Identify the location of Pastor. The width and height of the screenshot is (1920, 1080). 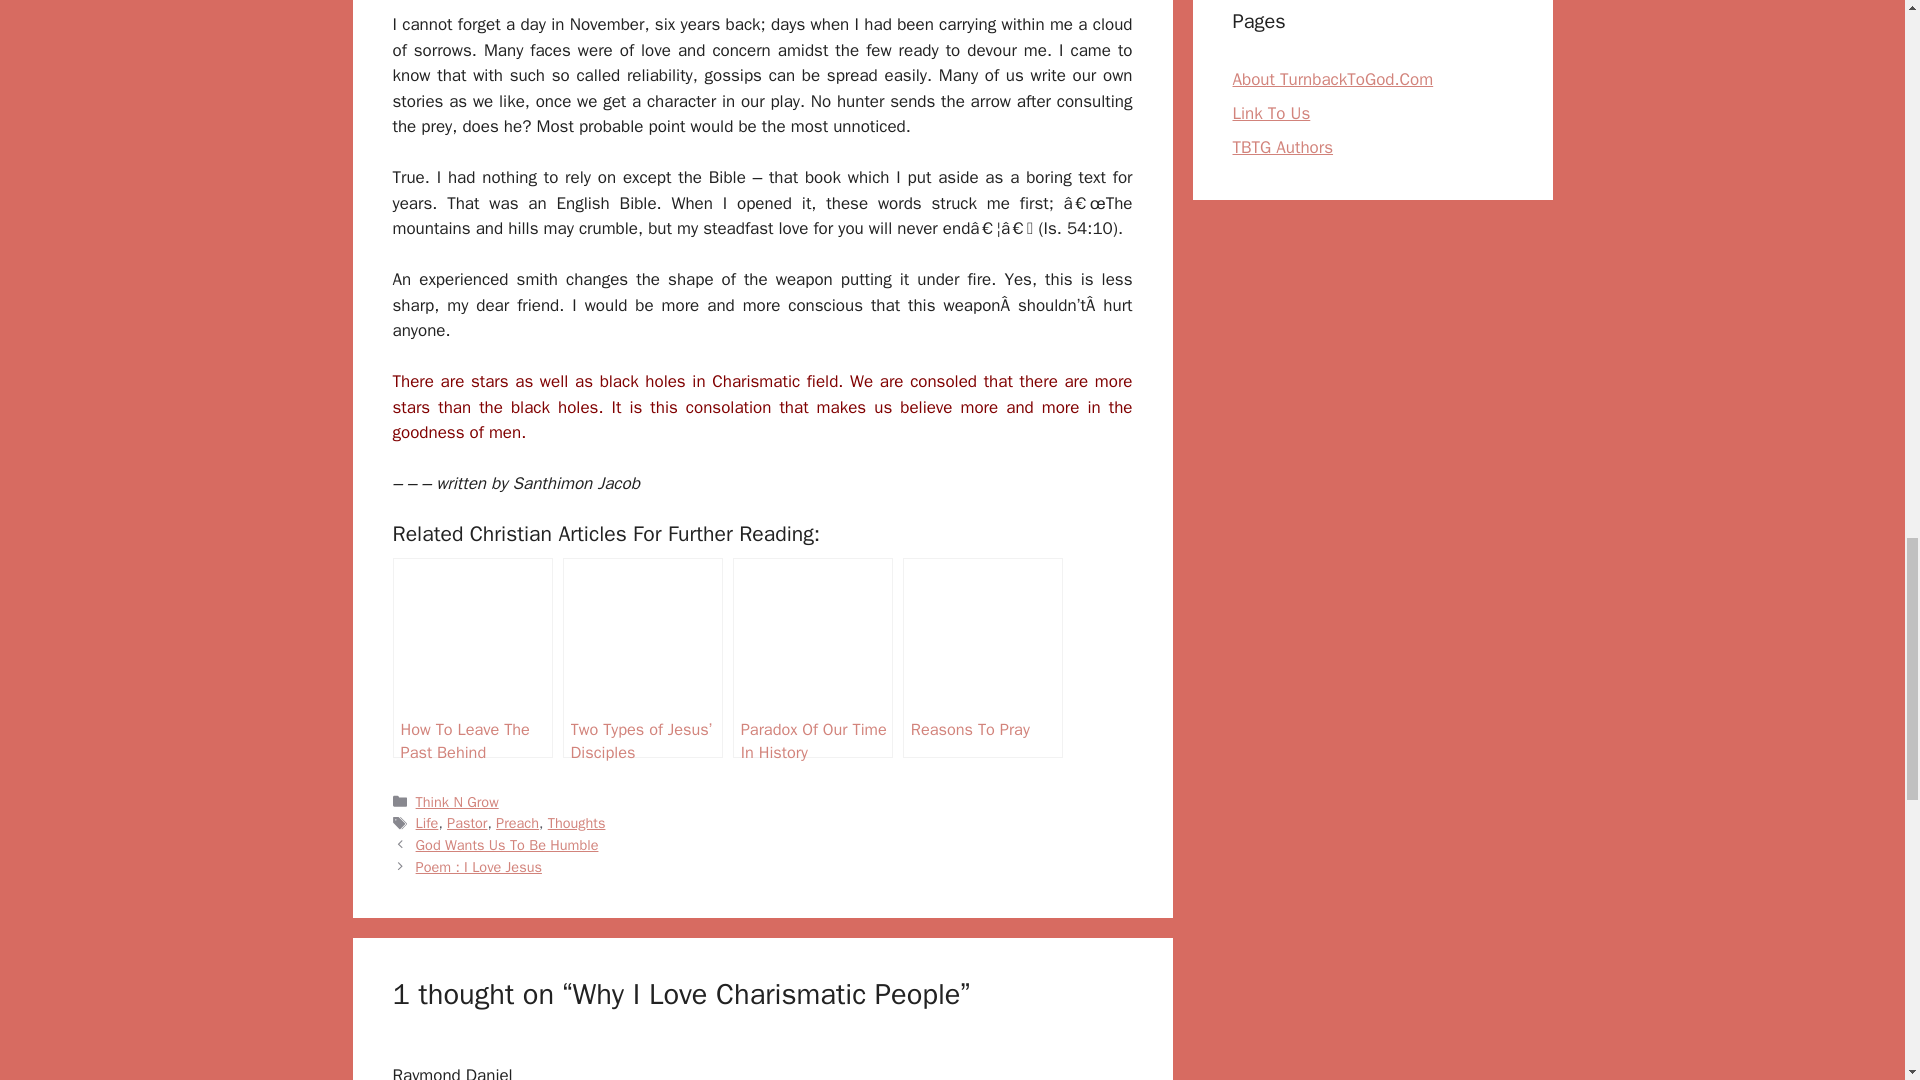
(467, 822).